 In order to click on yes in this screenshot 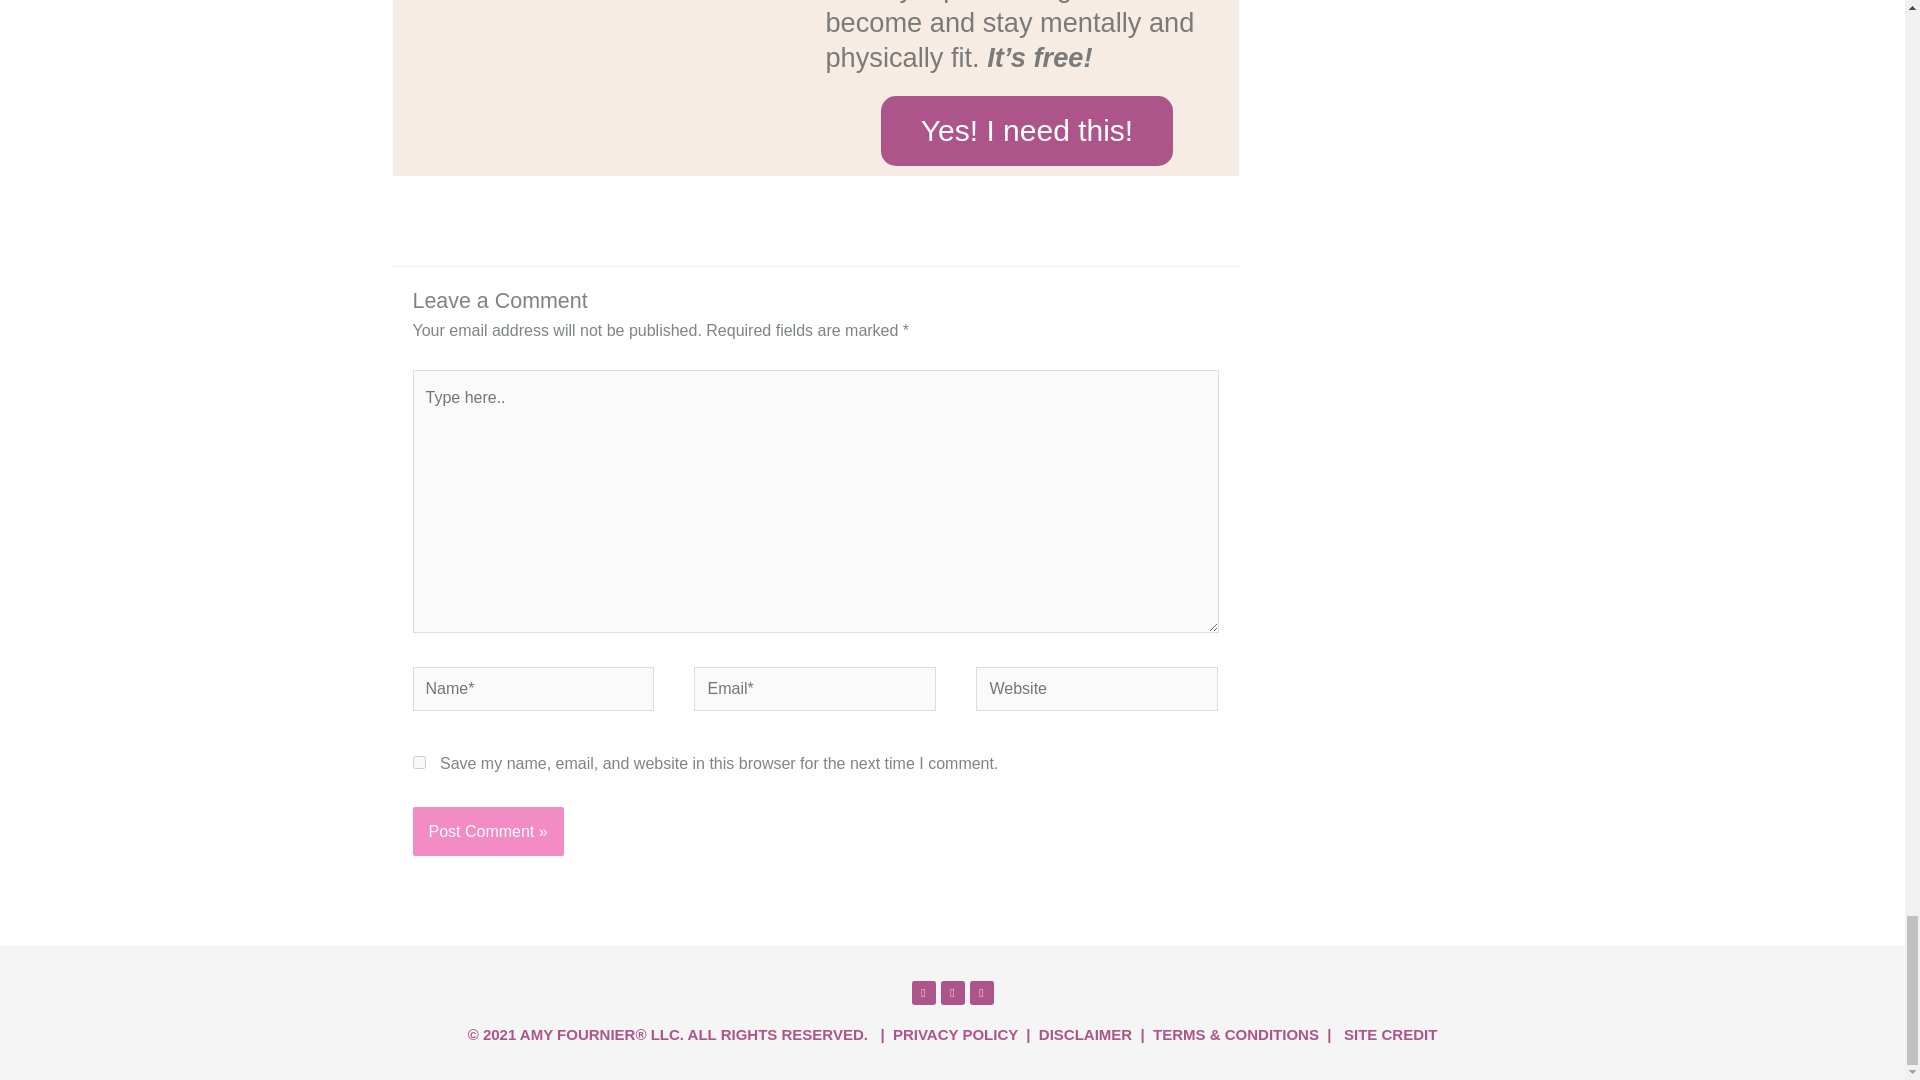, I will do `click(418, 762)`.